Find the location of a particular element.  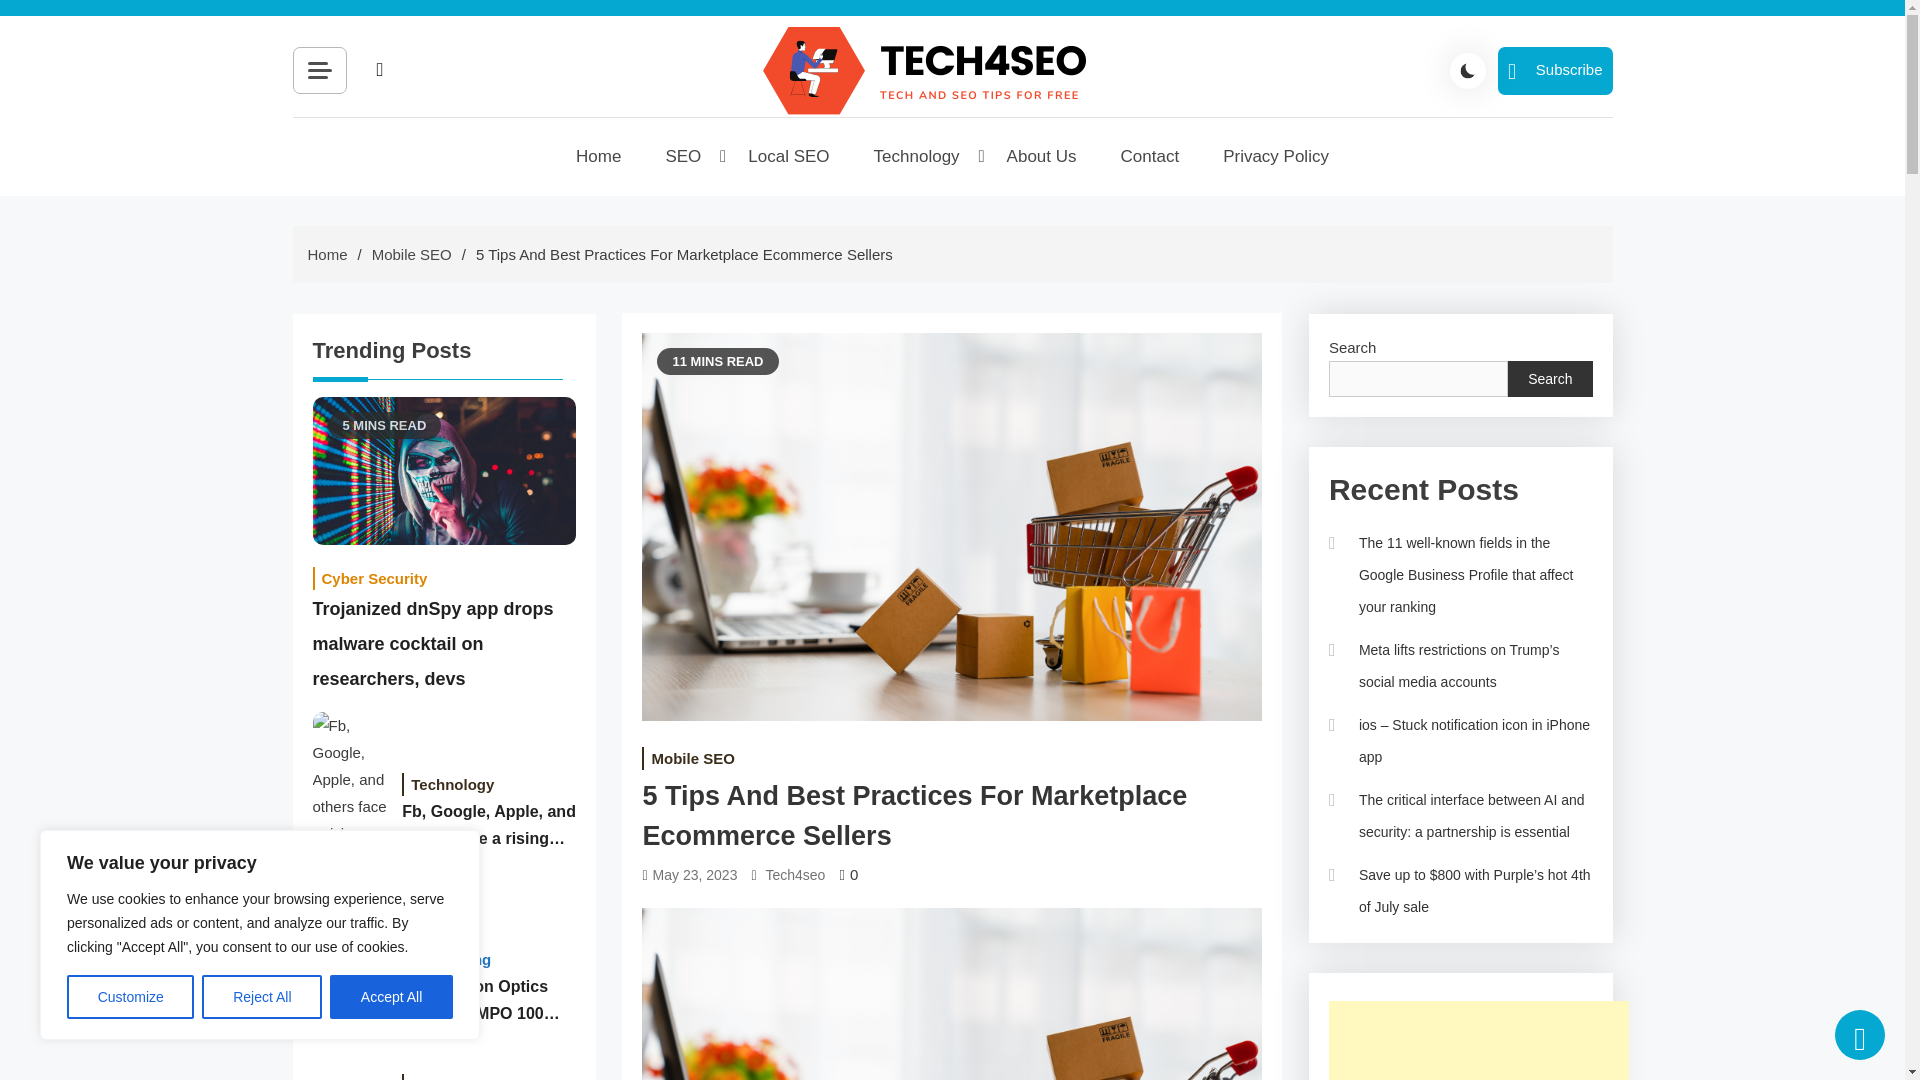

Customize is located at coordinates (130, 997).